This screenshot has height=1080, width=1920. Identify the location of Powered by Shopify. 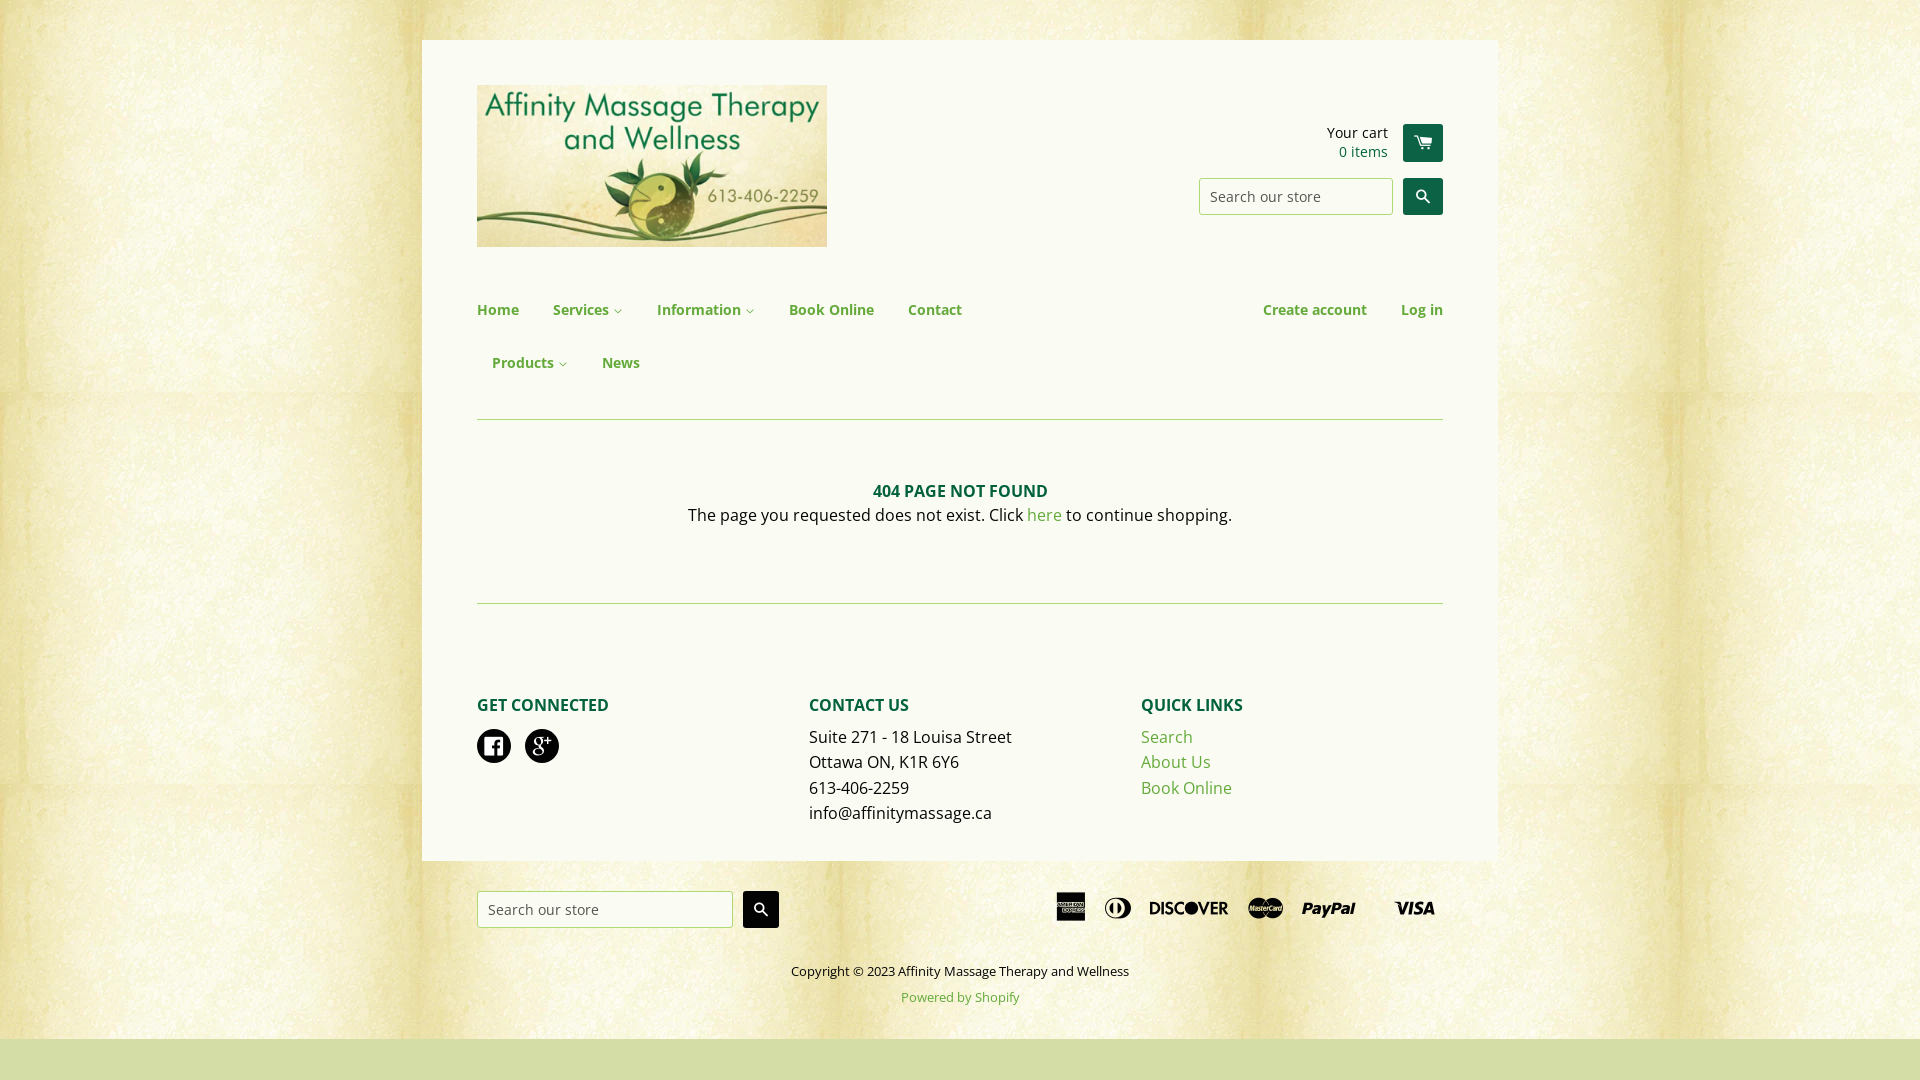
(960, 997).